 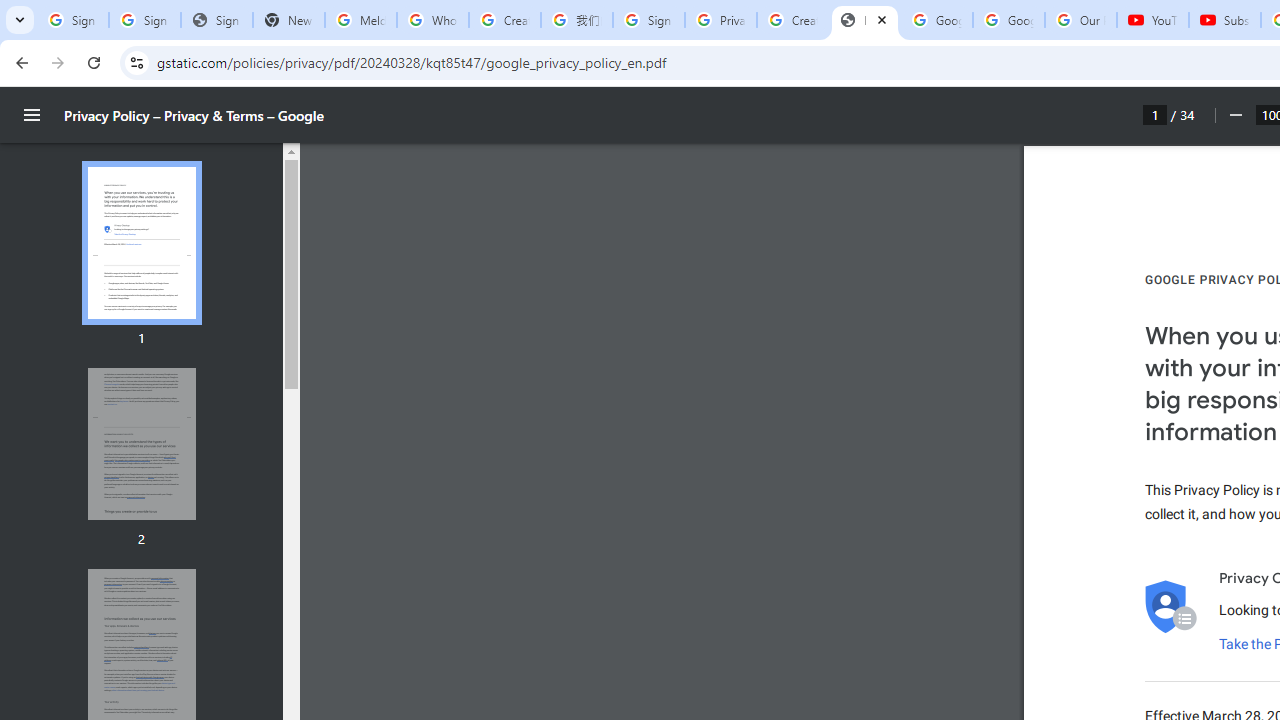 I want to click on Zoom out, so click(x=1234, y=115).